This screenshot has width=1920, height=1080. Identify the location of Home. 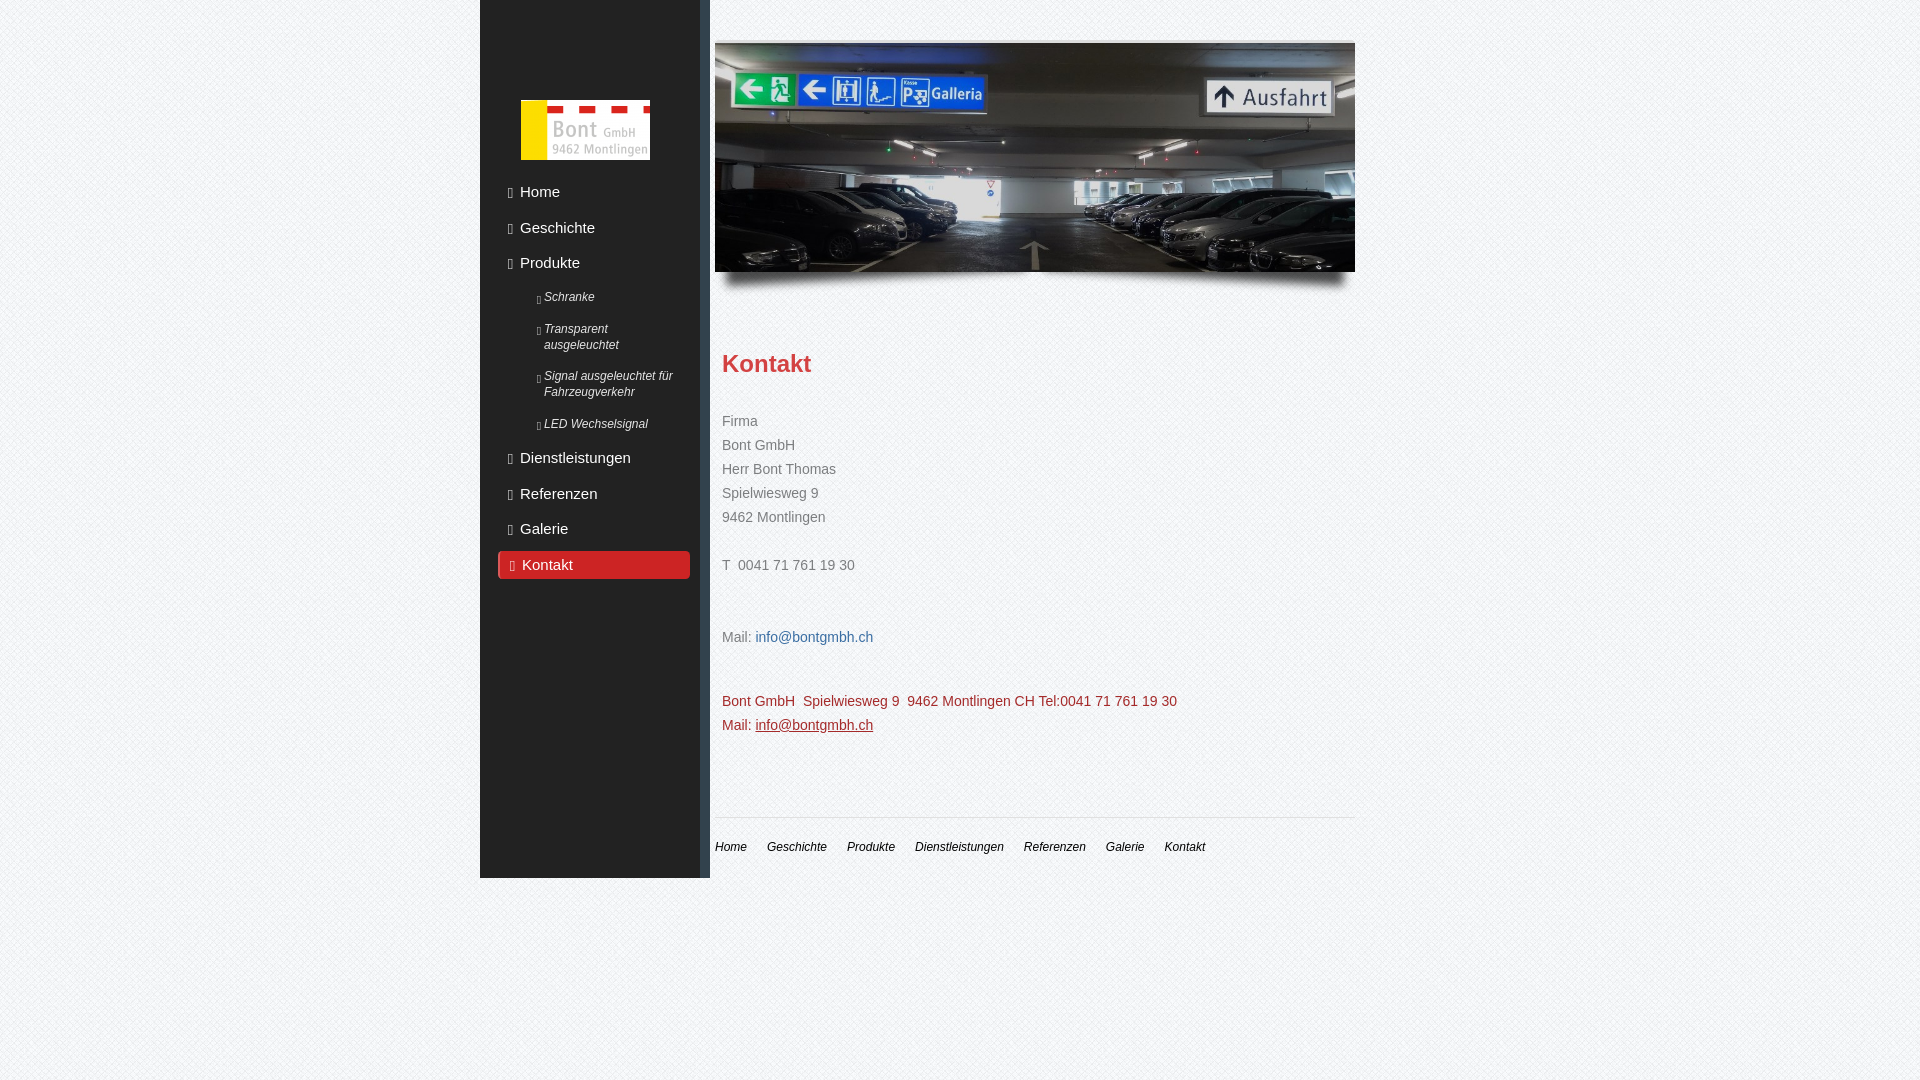
(594, 192).